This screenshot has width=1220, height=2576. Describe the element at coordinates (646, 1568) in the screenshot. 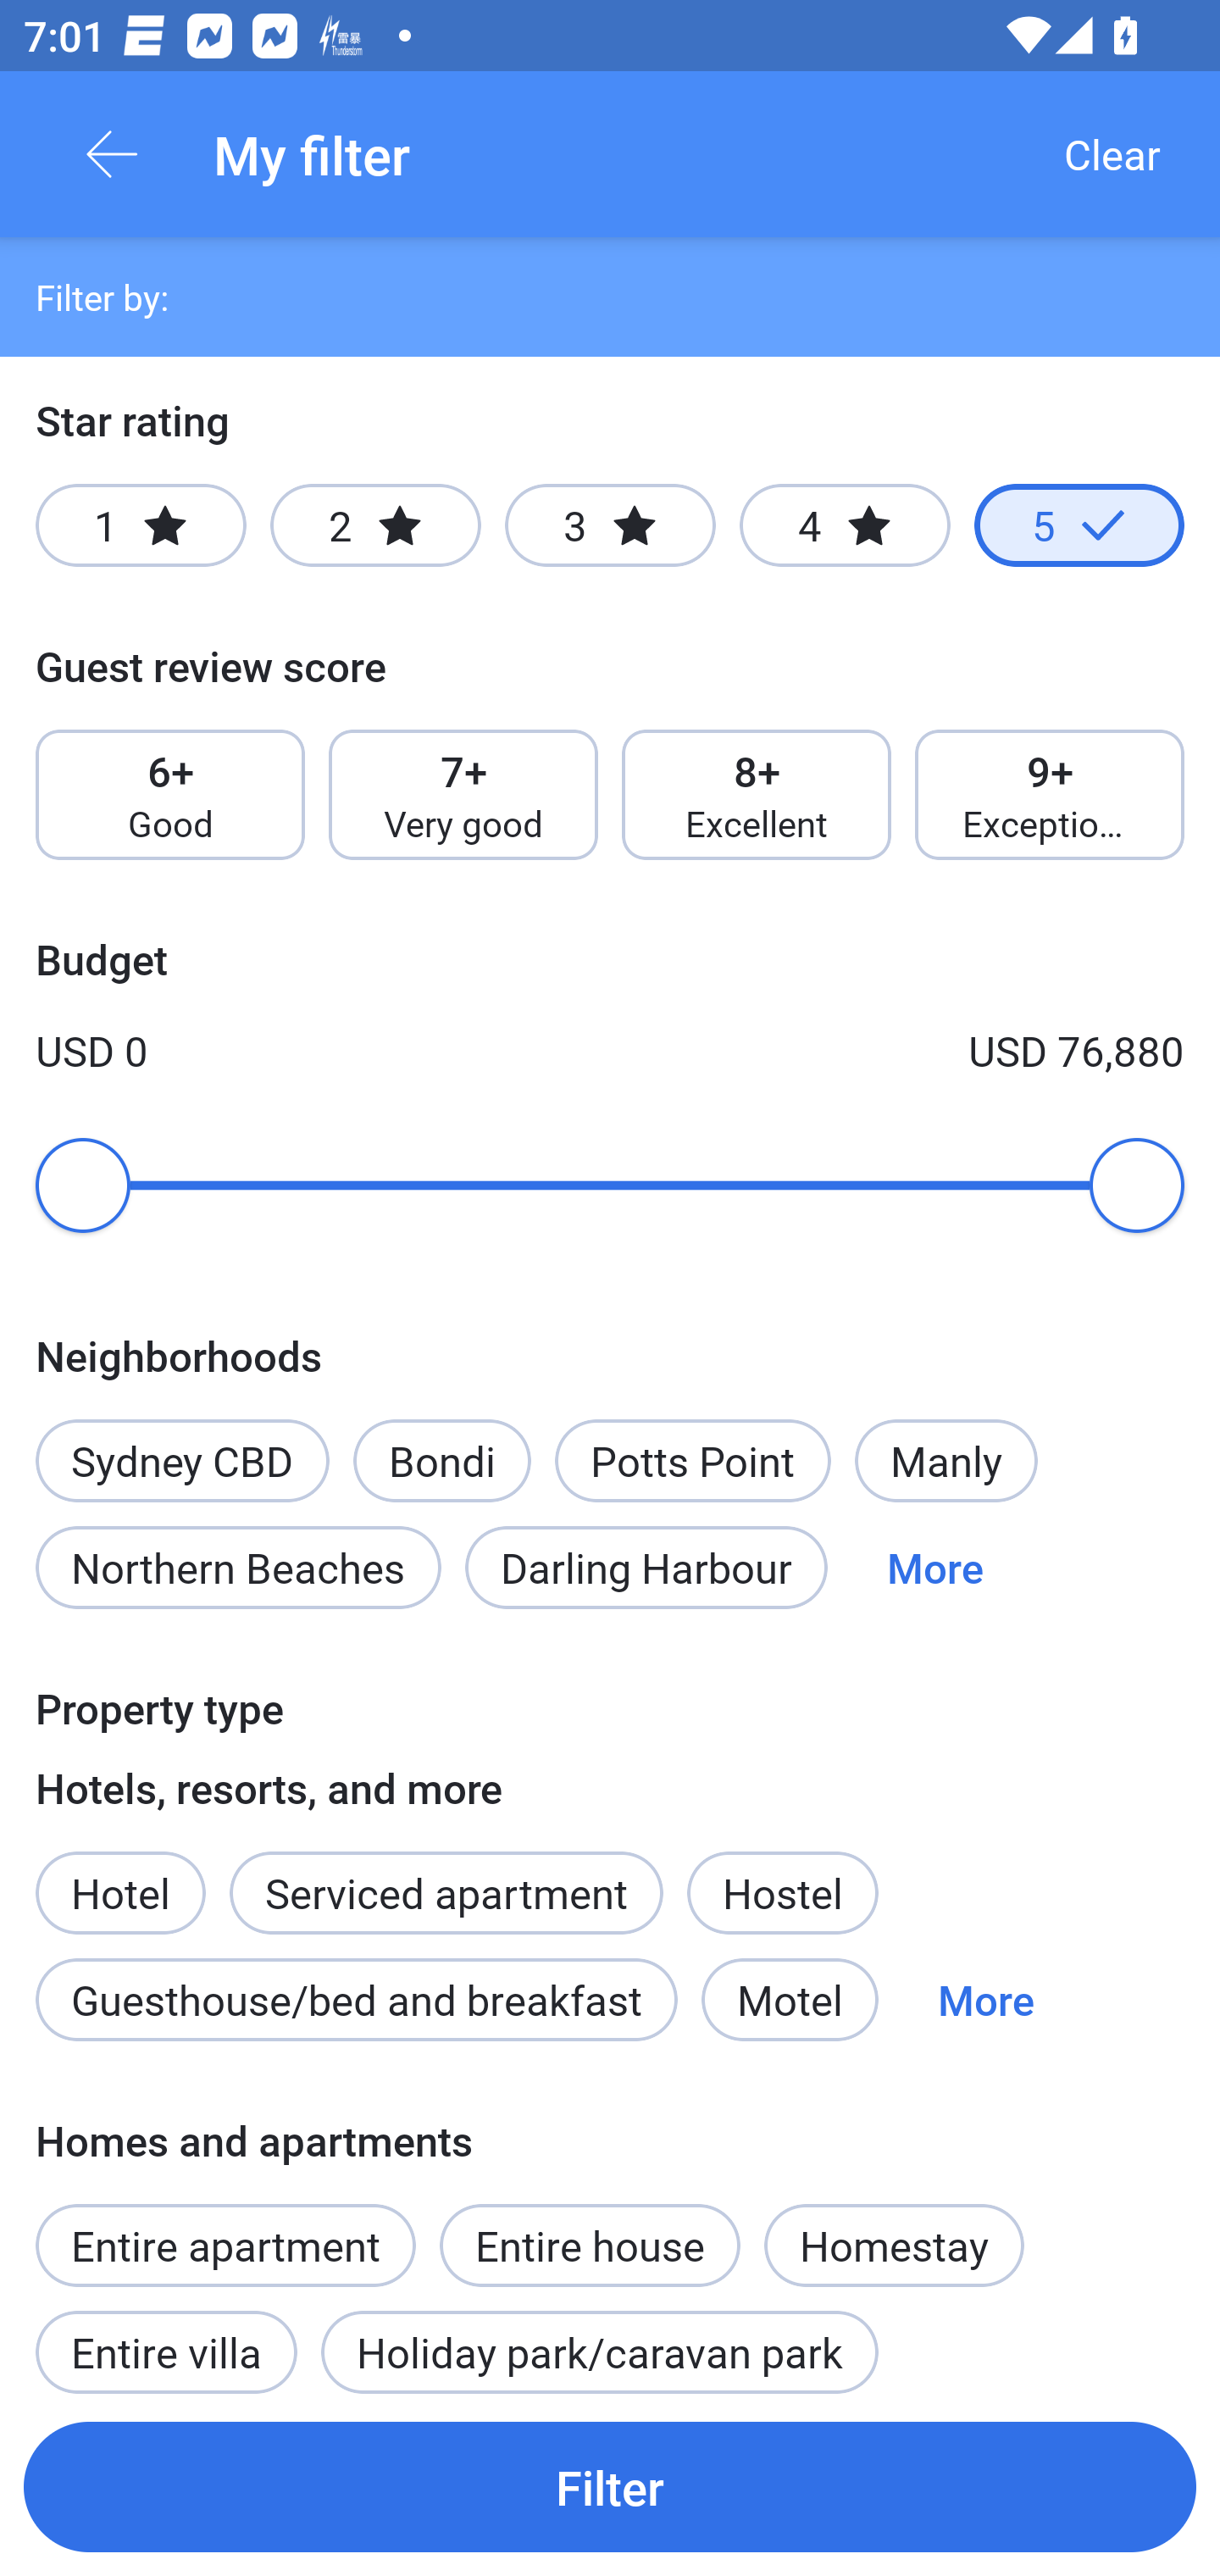

I see `Darling Harbour` at that location.